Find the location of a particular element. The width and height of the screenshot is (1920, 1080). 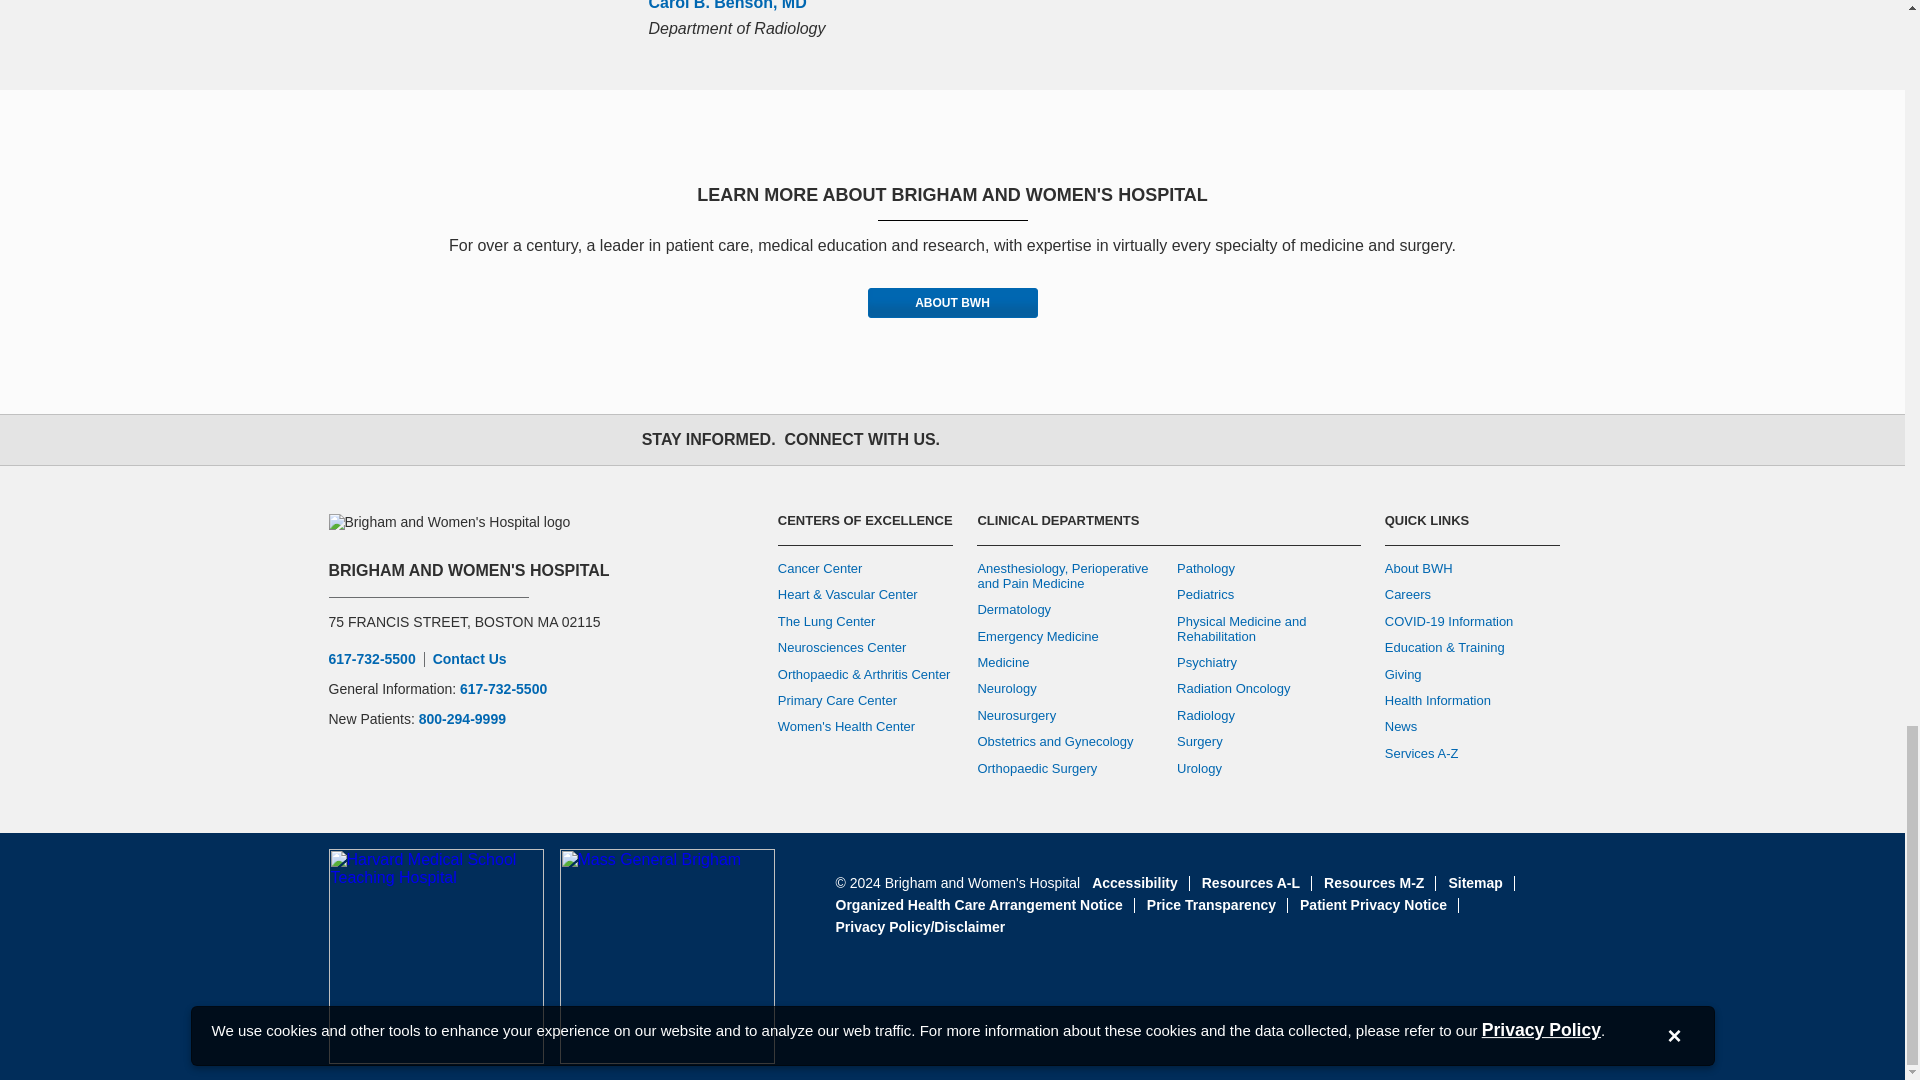

Carol B. Benson, MD is located at coordinates (727, 5).